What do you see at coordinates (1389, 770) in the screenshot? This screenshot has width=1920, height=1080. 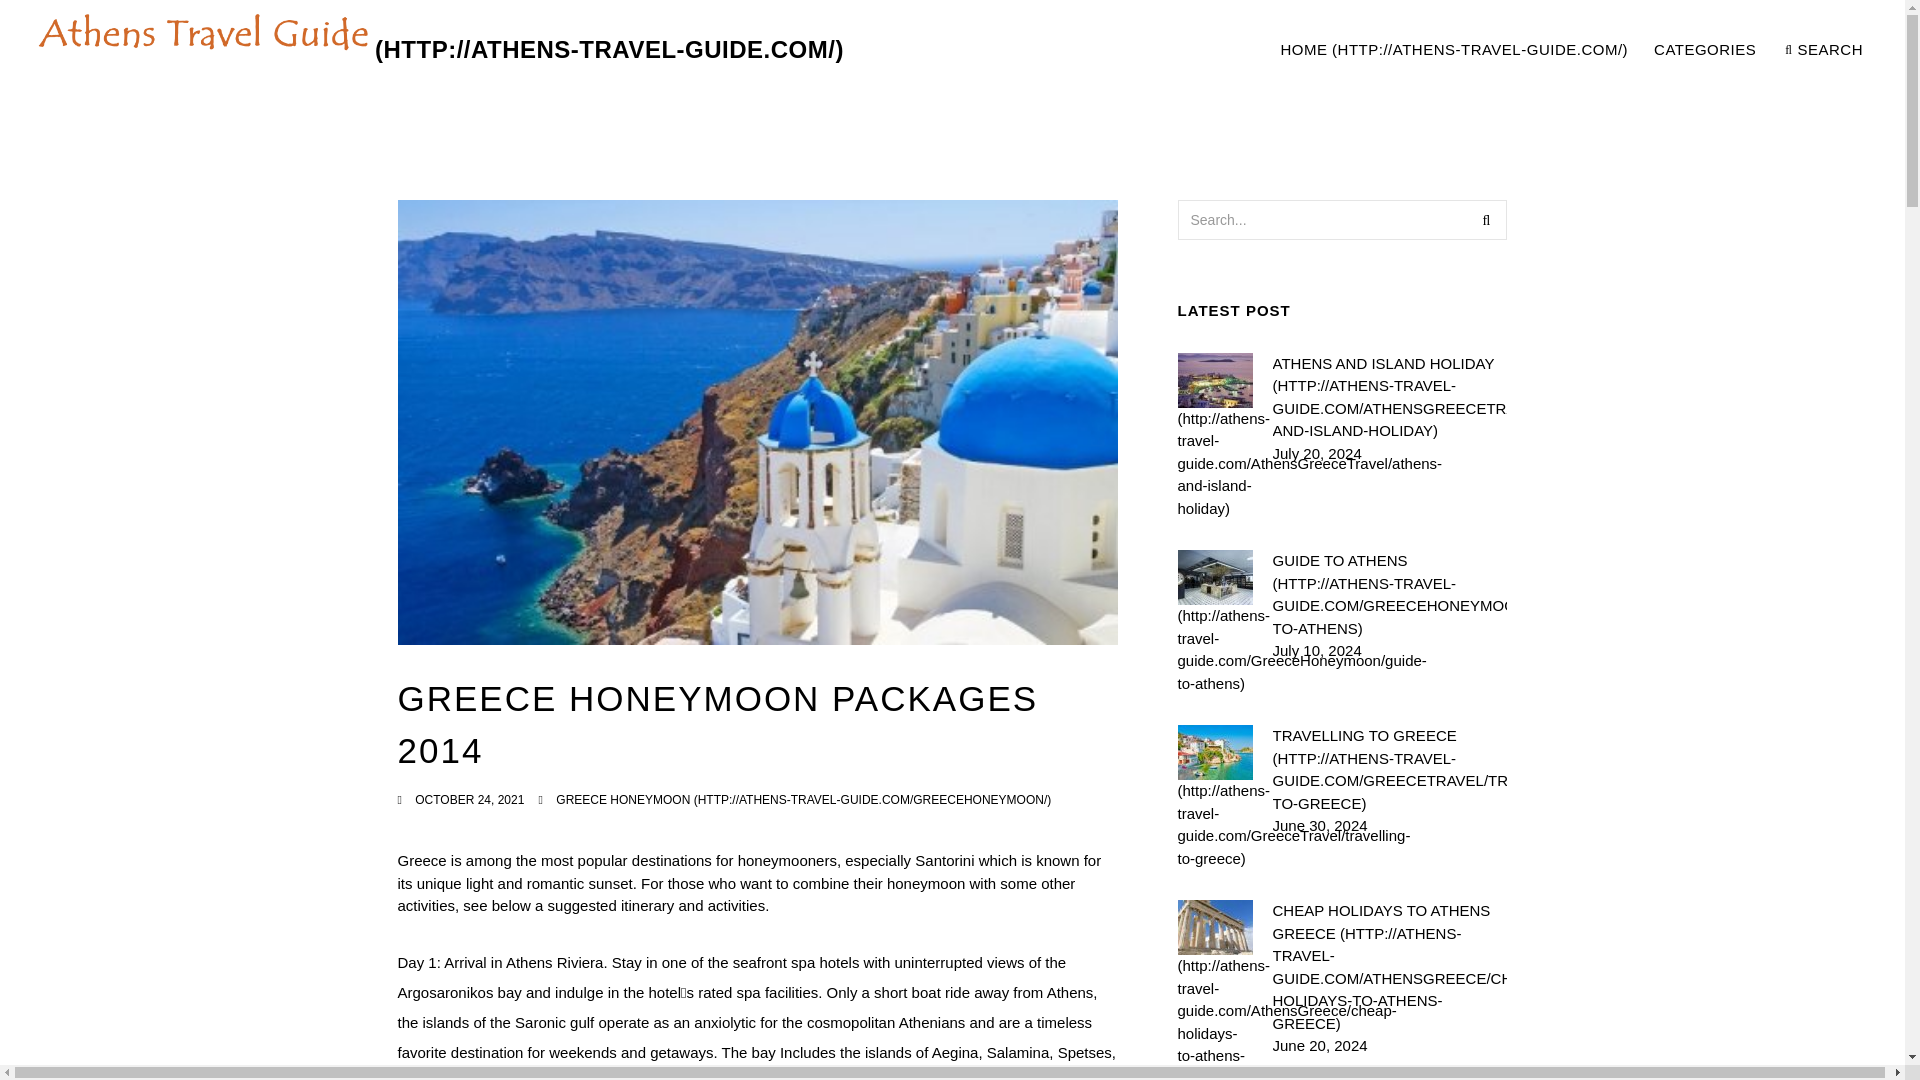 I see `CHEAP HOLIDAYS TO ATHENS GREECE` at bounding box center [1389, 770].